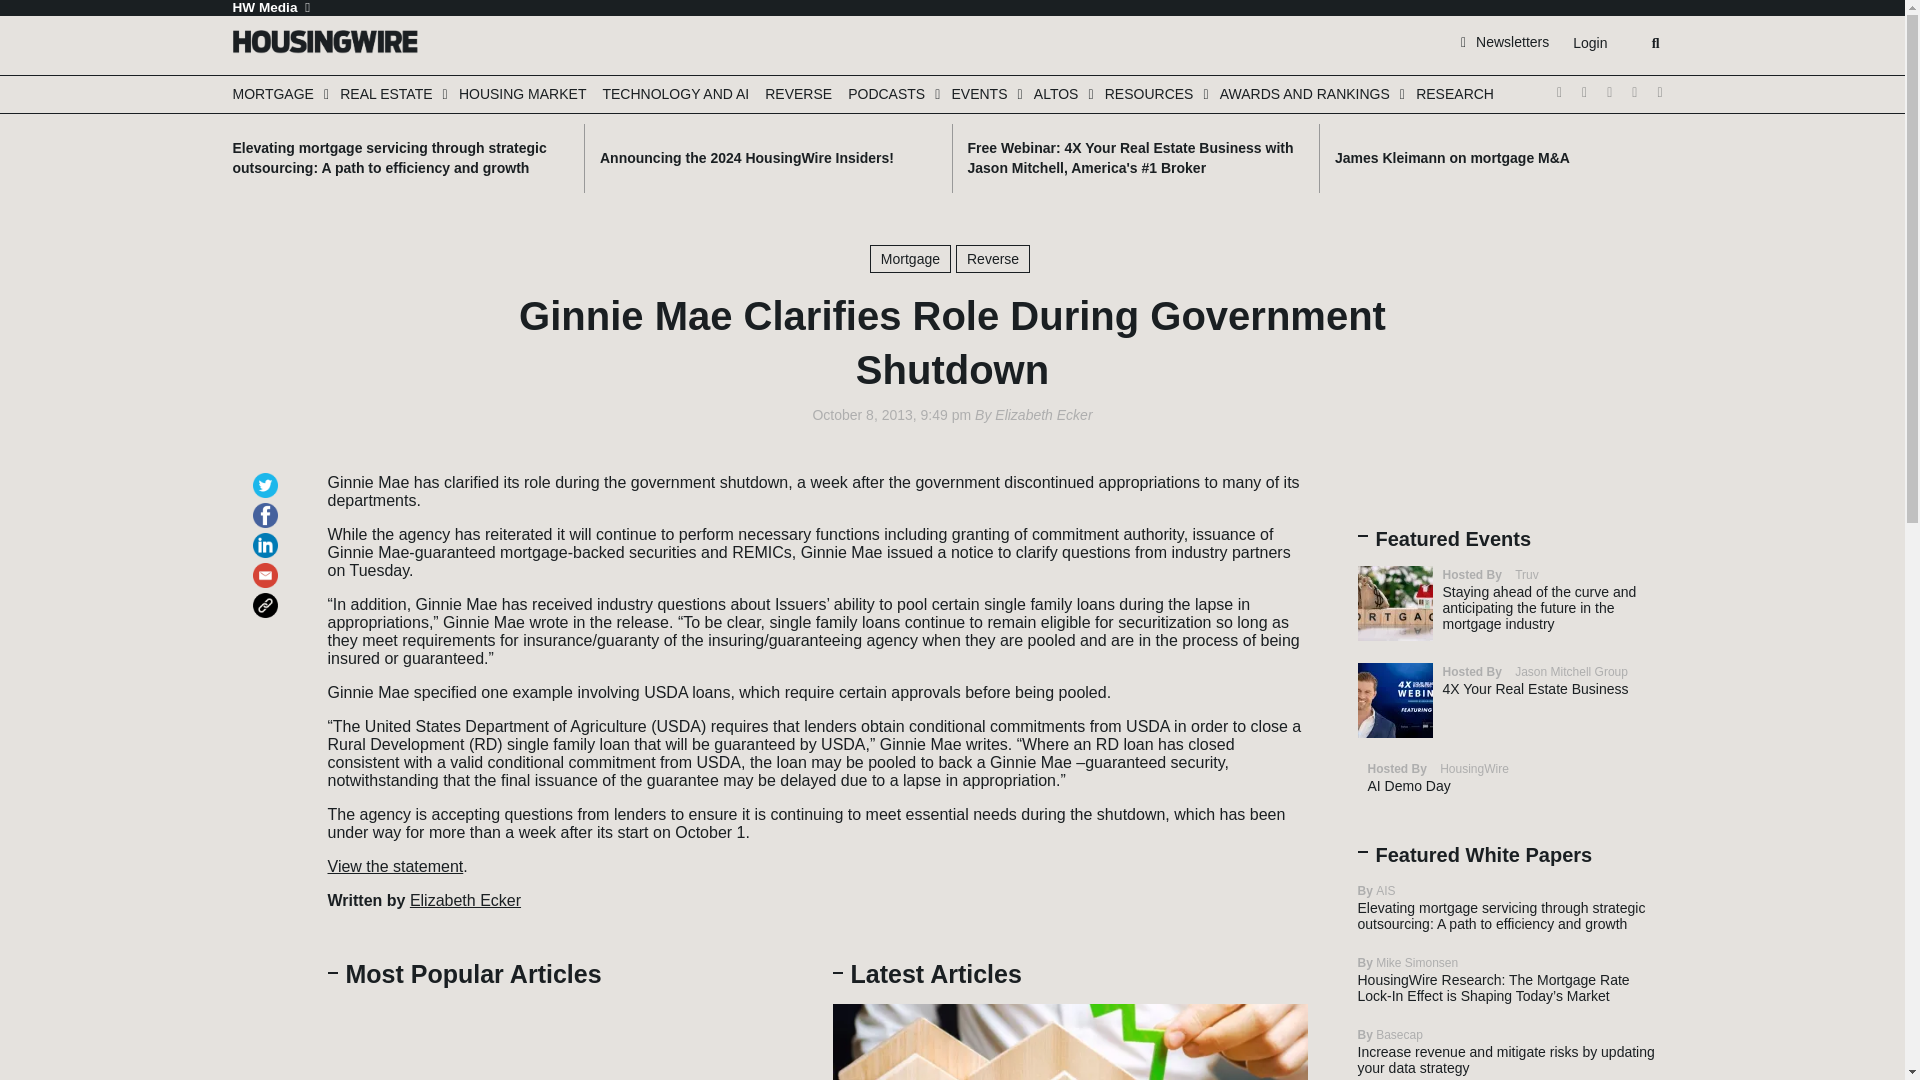  What do you see at coordinates (1043, 415) in the screenshot?
I see `Posts by Elizabeth Ecker` at bounding box center [1043, 415].